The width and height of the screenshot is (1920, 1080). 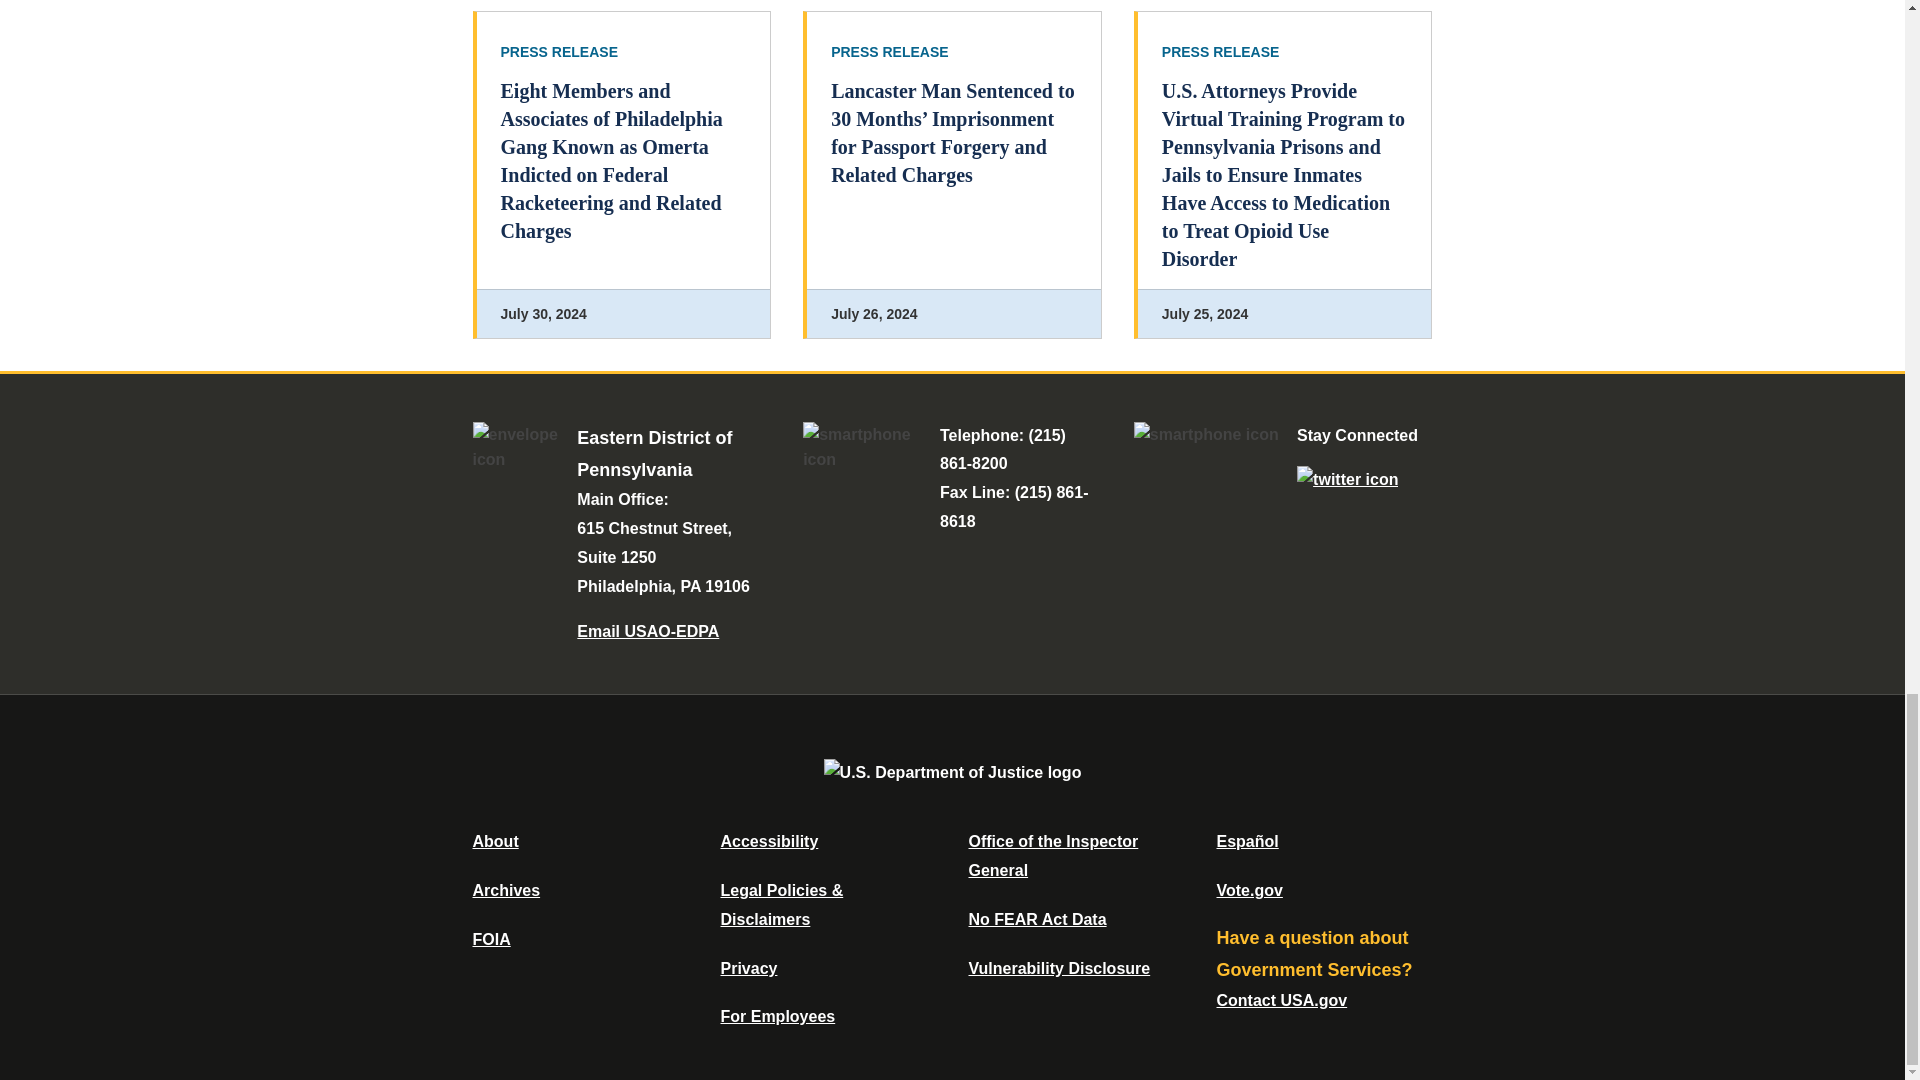 I want to click on For Employees, so click(x=778, y=1016).